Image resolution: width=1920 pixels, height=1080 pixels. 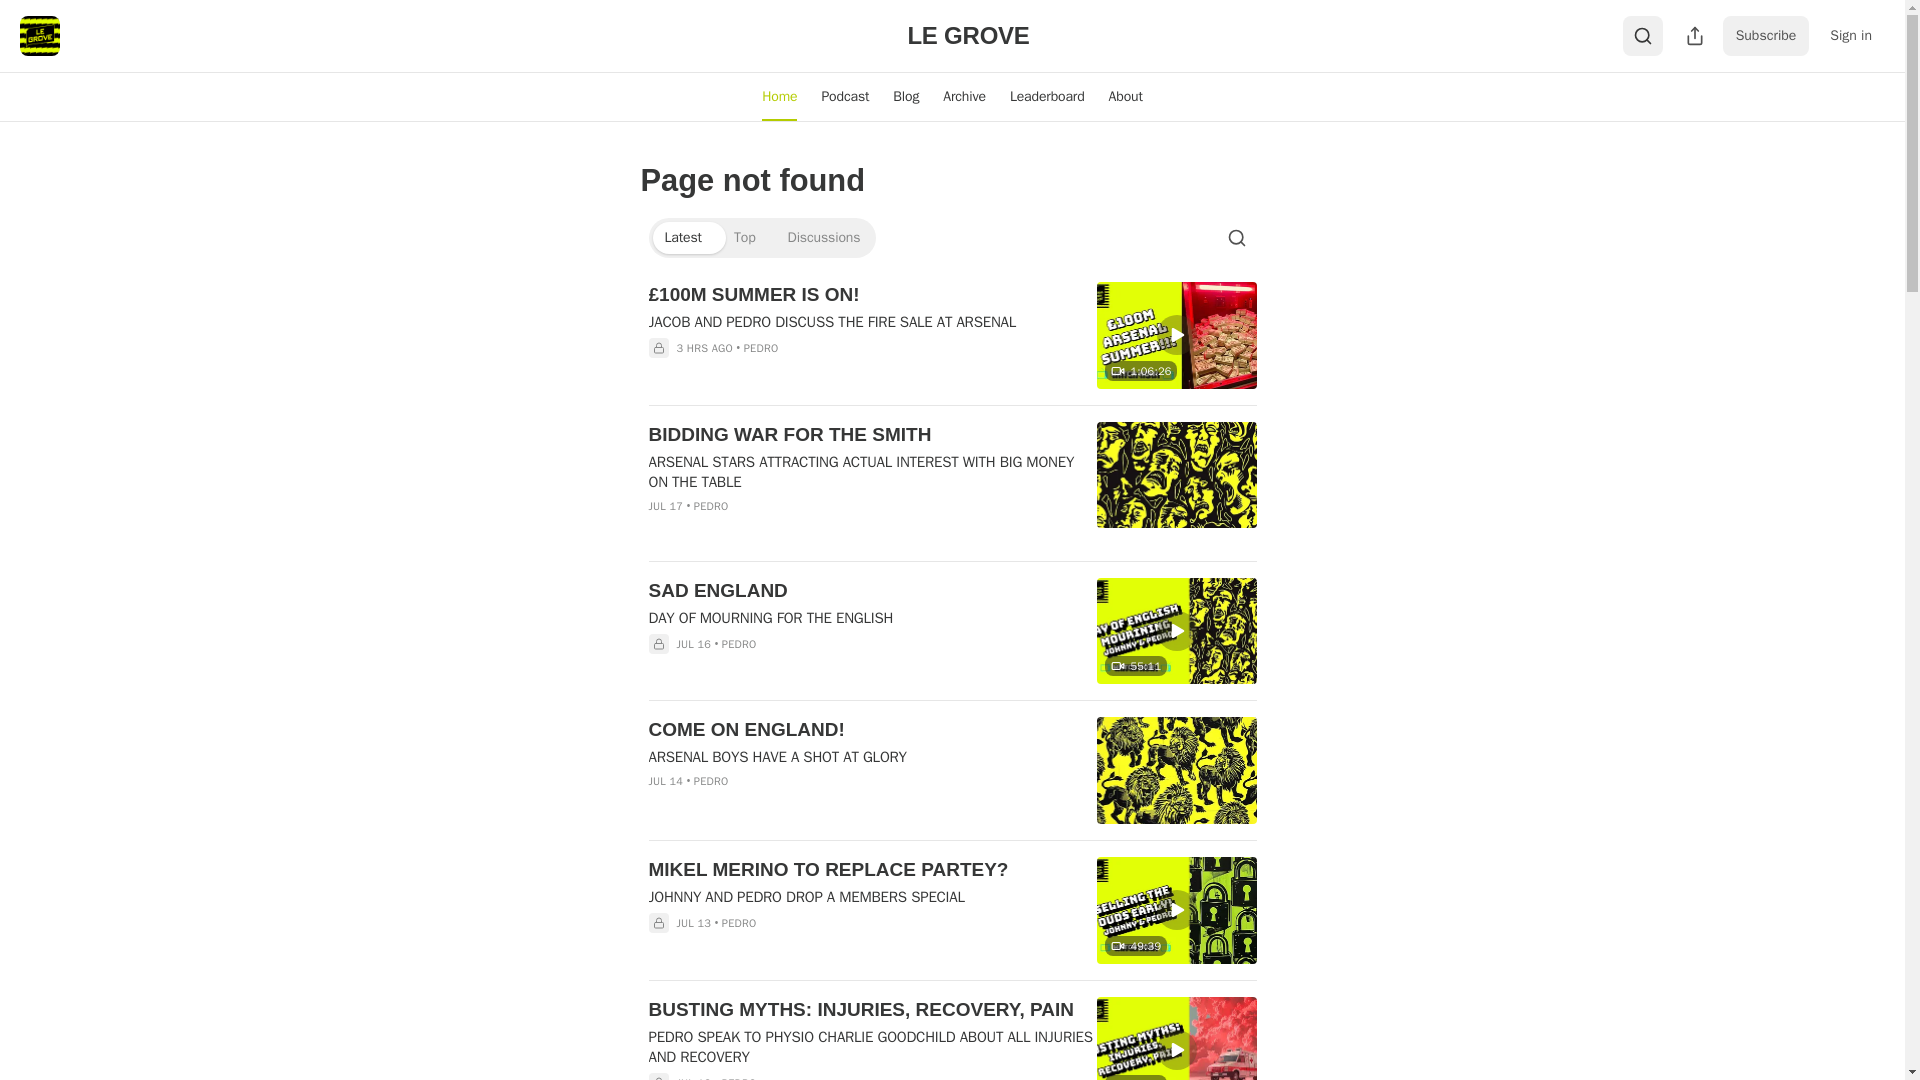 What do you see at coordinates (744, 238) in the screenshot?
I see `Top` at bounding box center [744, 238].